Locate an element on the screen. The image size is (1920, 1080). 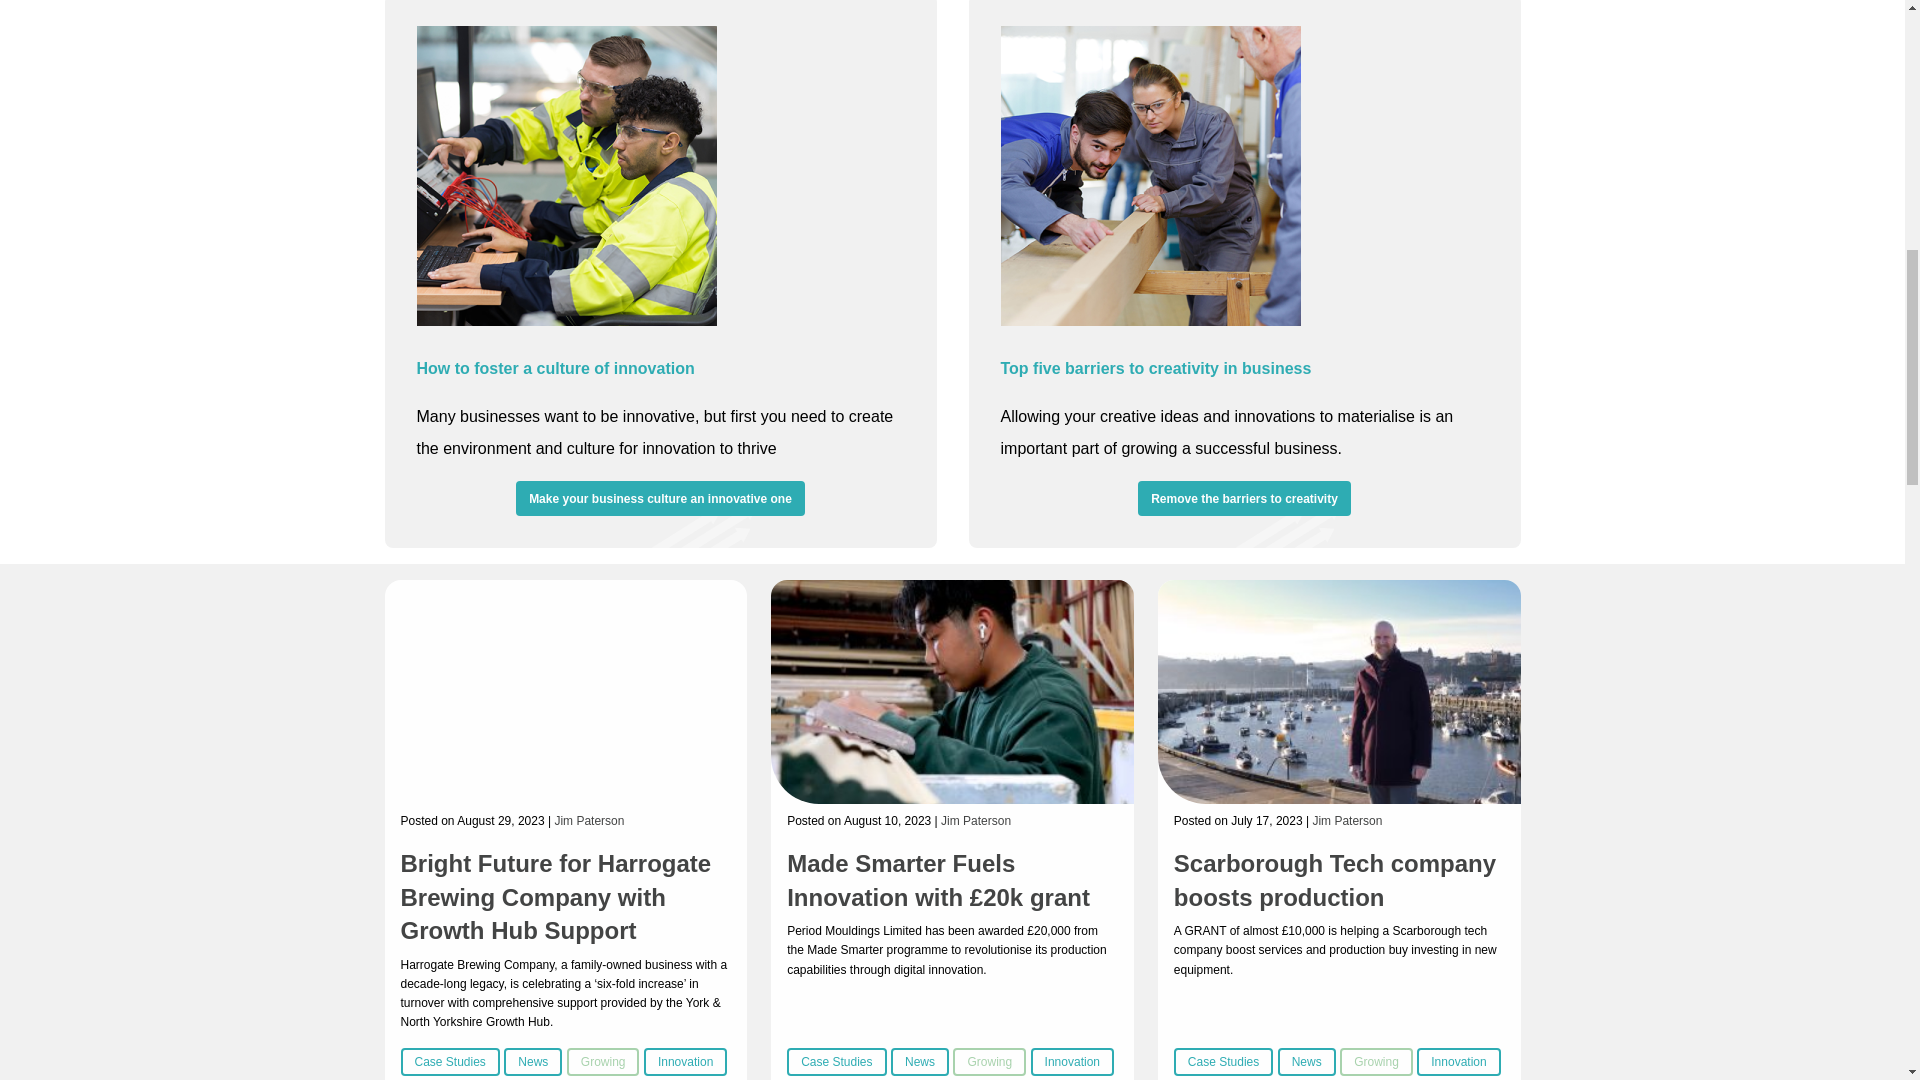
Posts by Jim Paterson is located at coordinates (1346, 821).